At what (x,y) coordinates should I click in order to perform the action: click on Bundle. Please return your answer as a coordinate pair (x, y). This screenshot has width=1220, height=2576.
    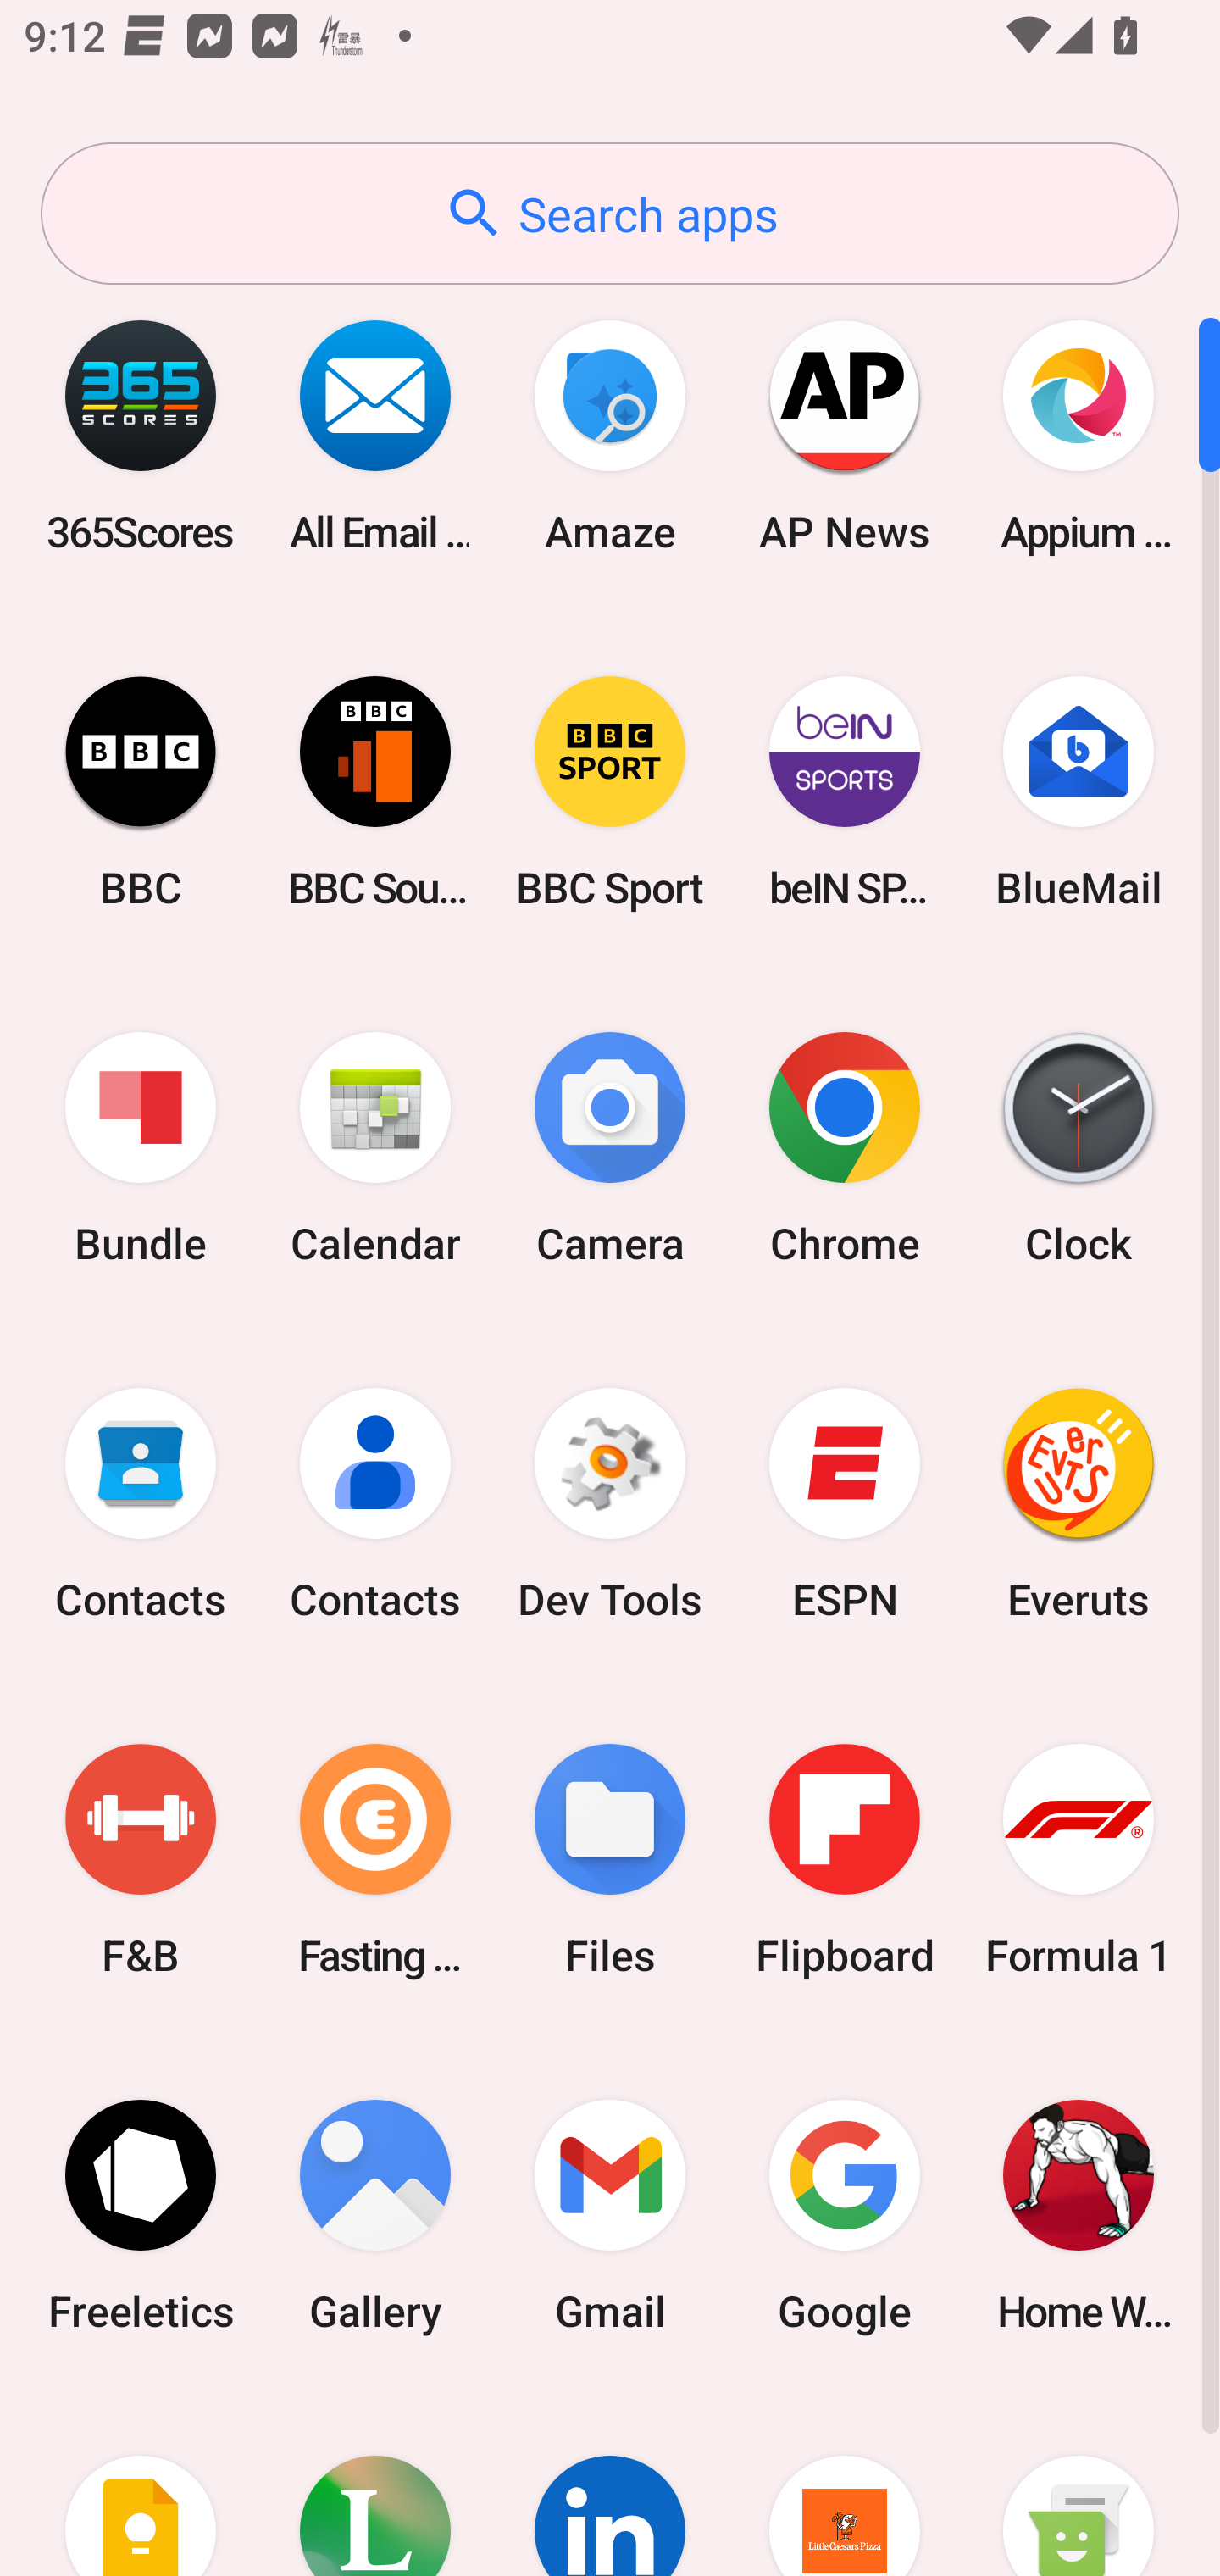
    Looking at the image, I should click on (141, 1149).